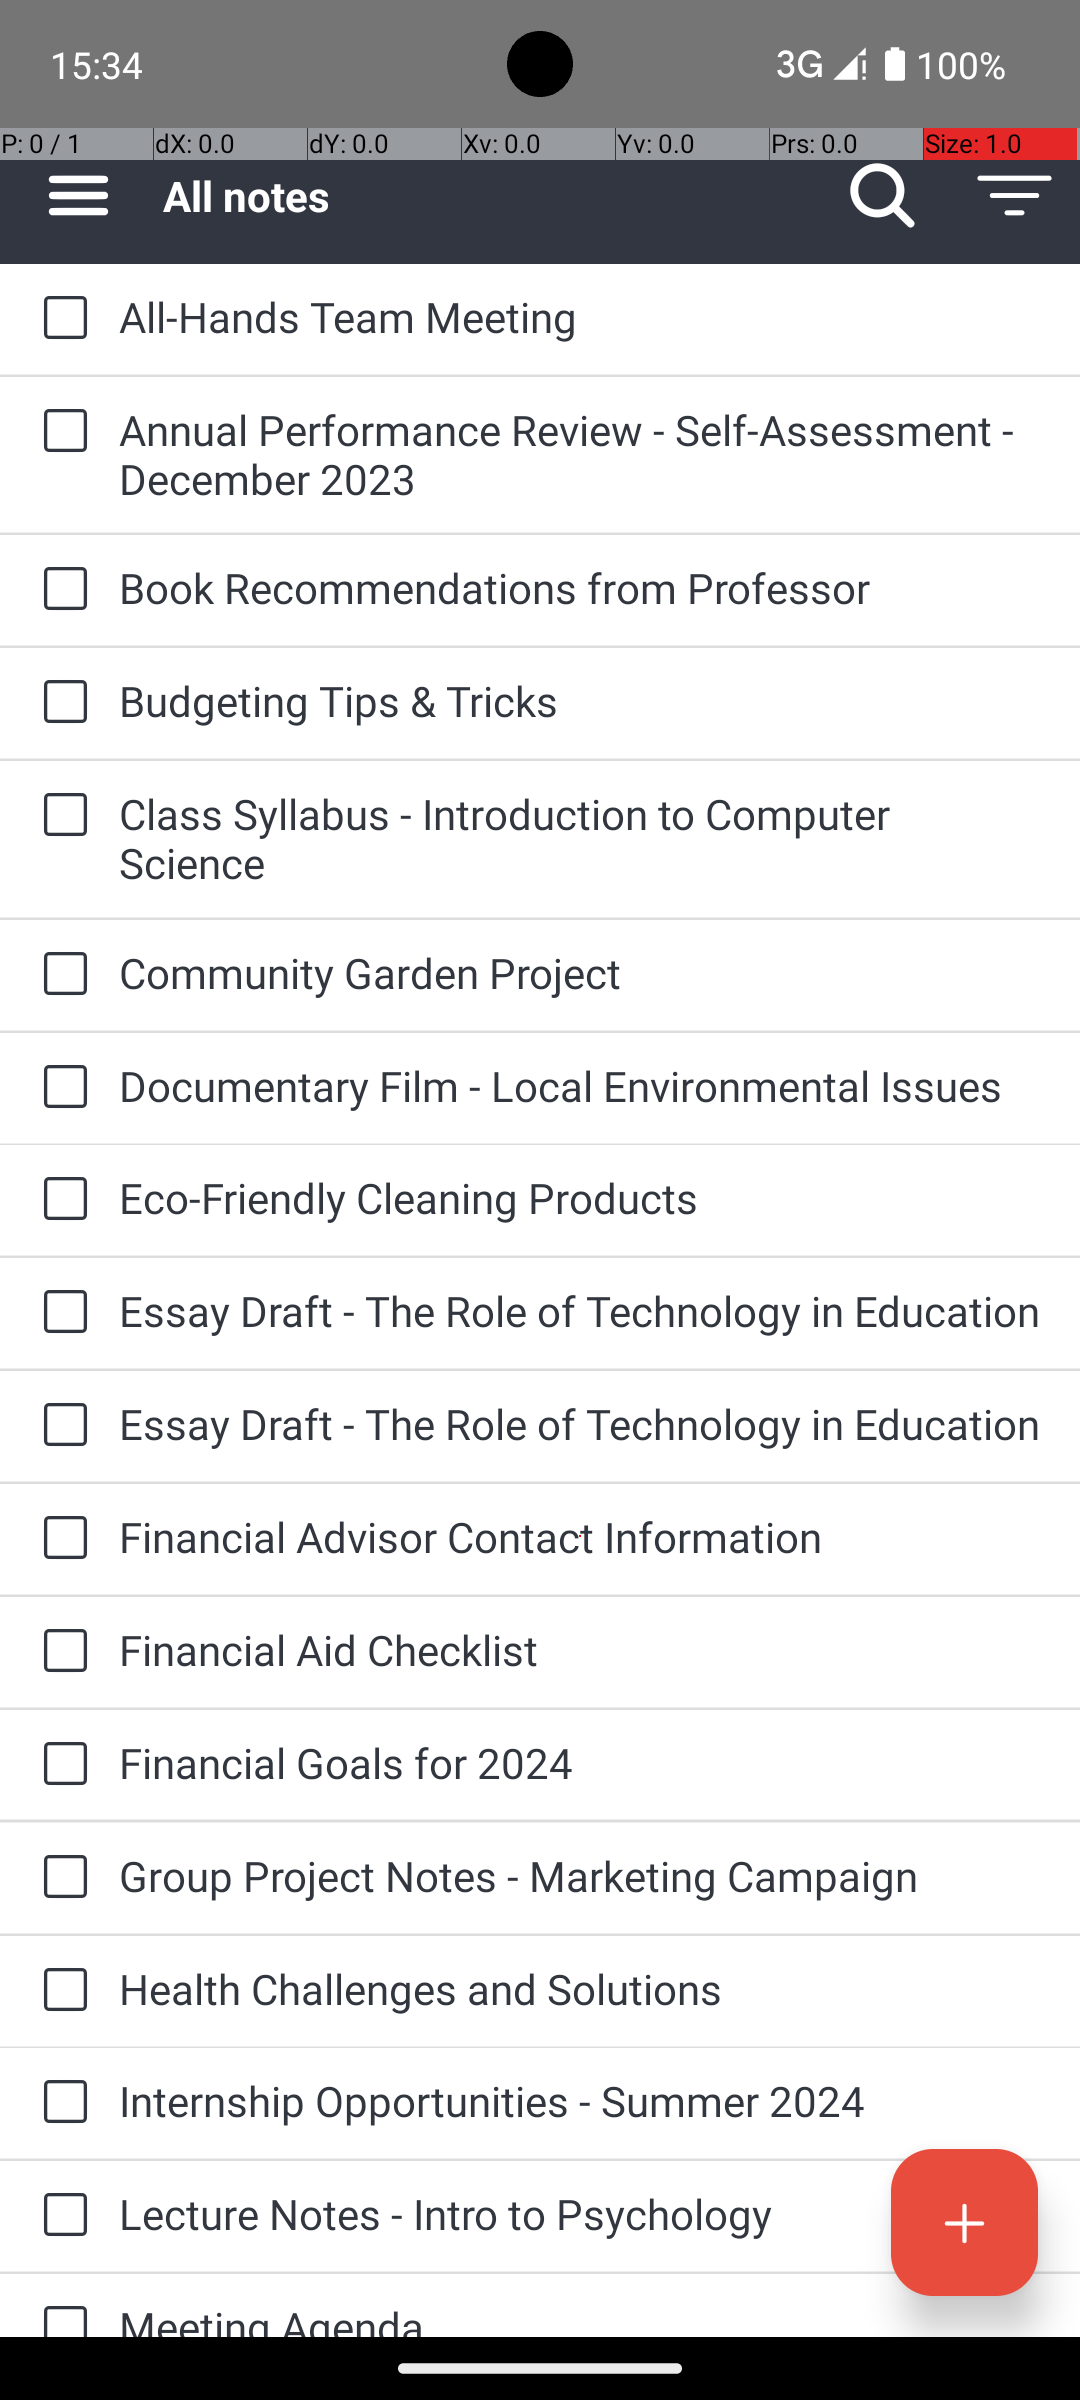 This screenshot has width=1080, height=2400. I want to click on to-do: Internship Opportunities - Summer 2024, so click(60, 2103).